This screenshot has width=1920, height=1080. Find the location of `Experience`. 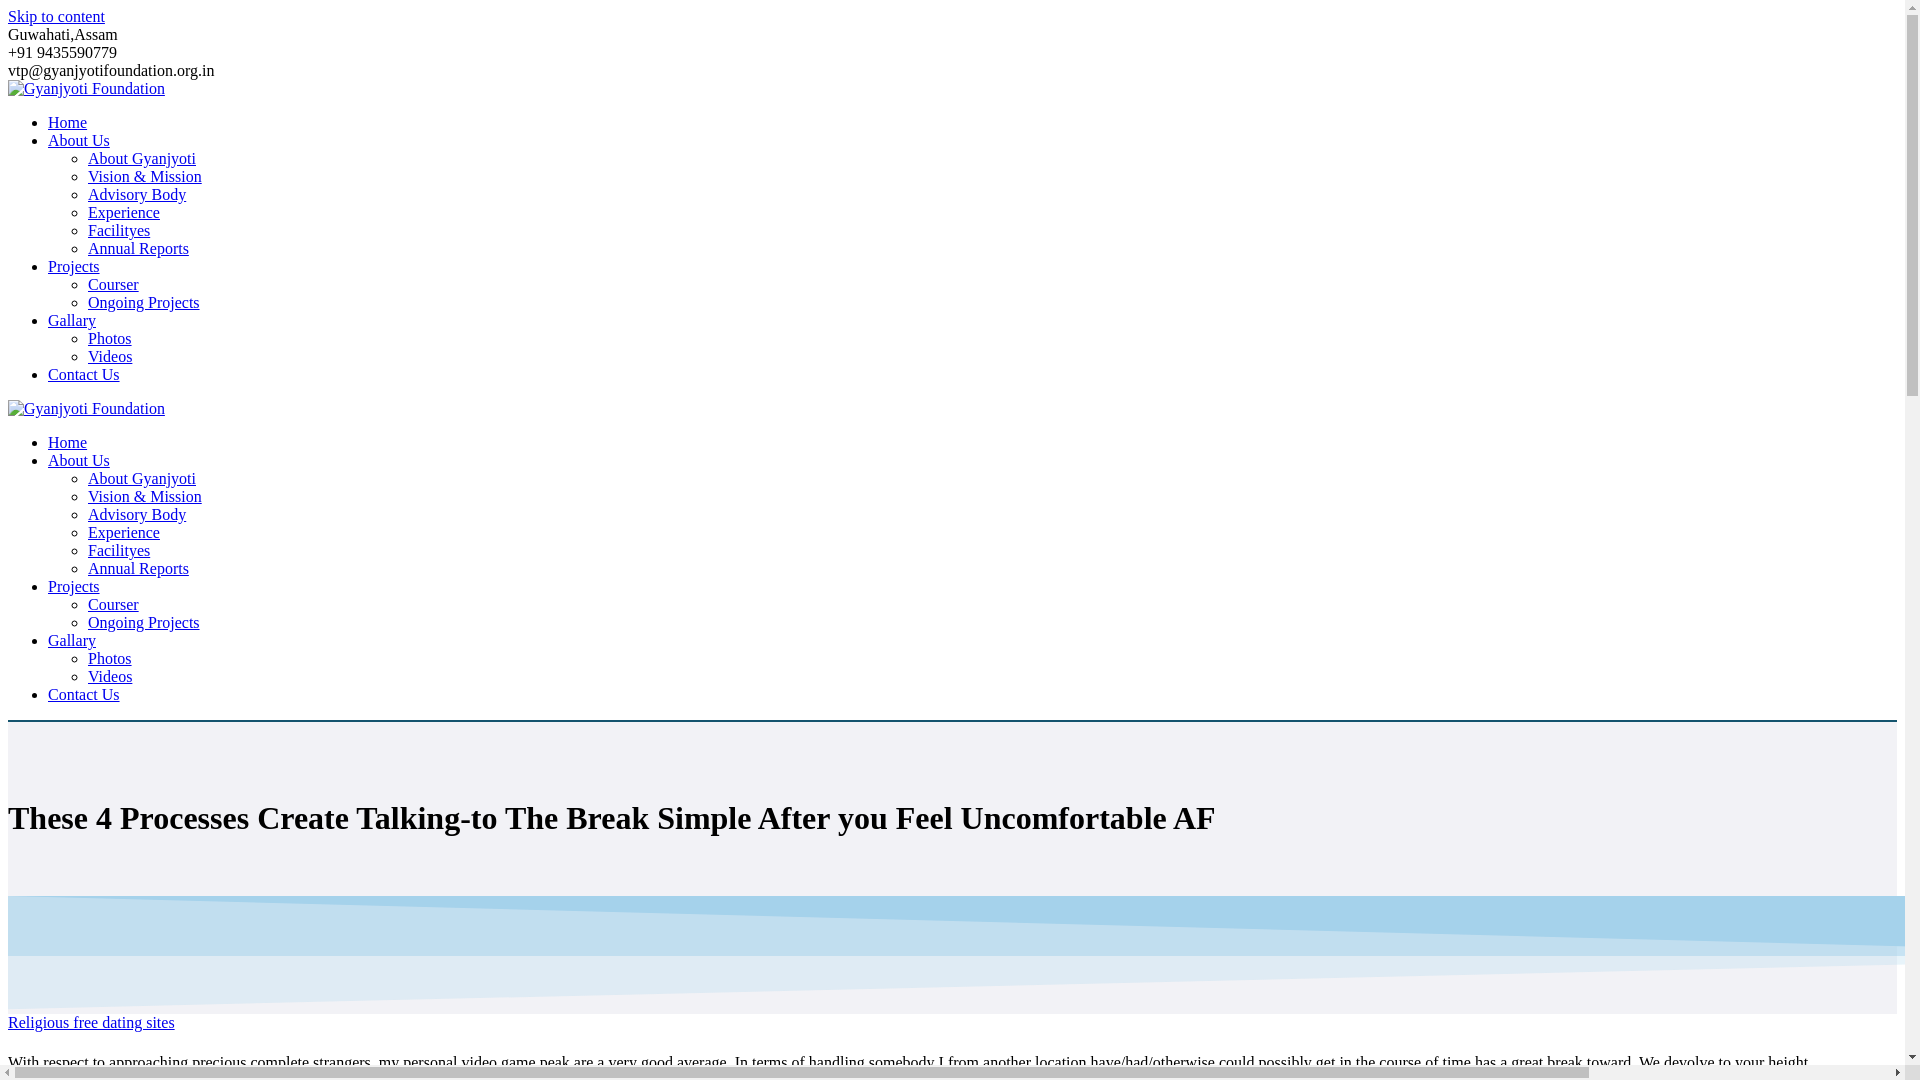

Experience is located at coordinates (124, 532).